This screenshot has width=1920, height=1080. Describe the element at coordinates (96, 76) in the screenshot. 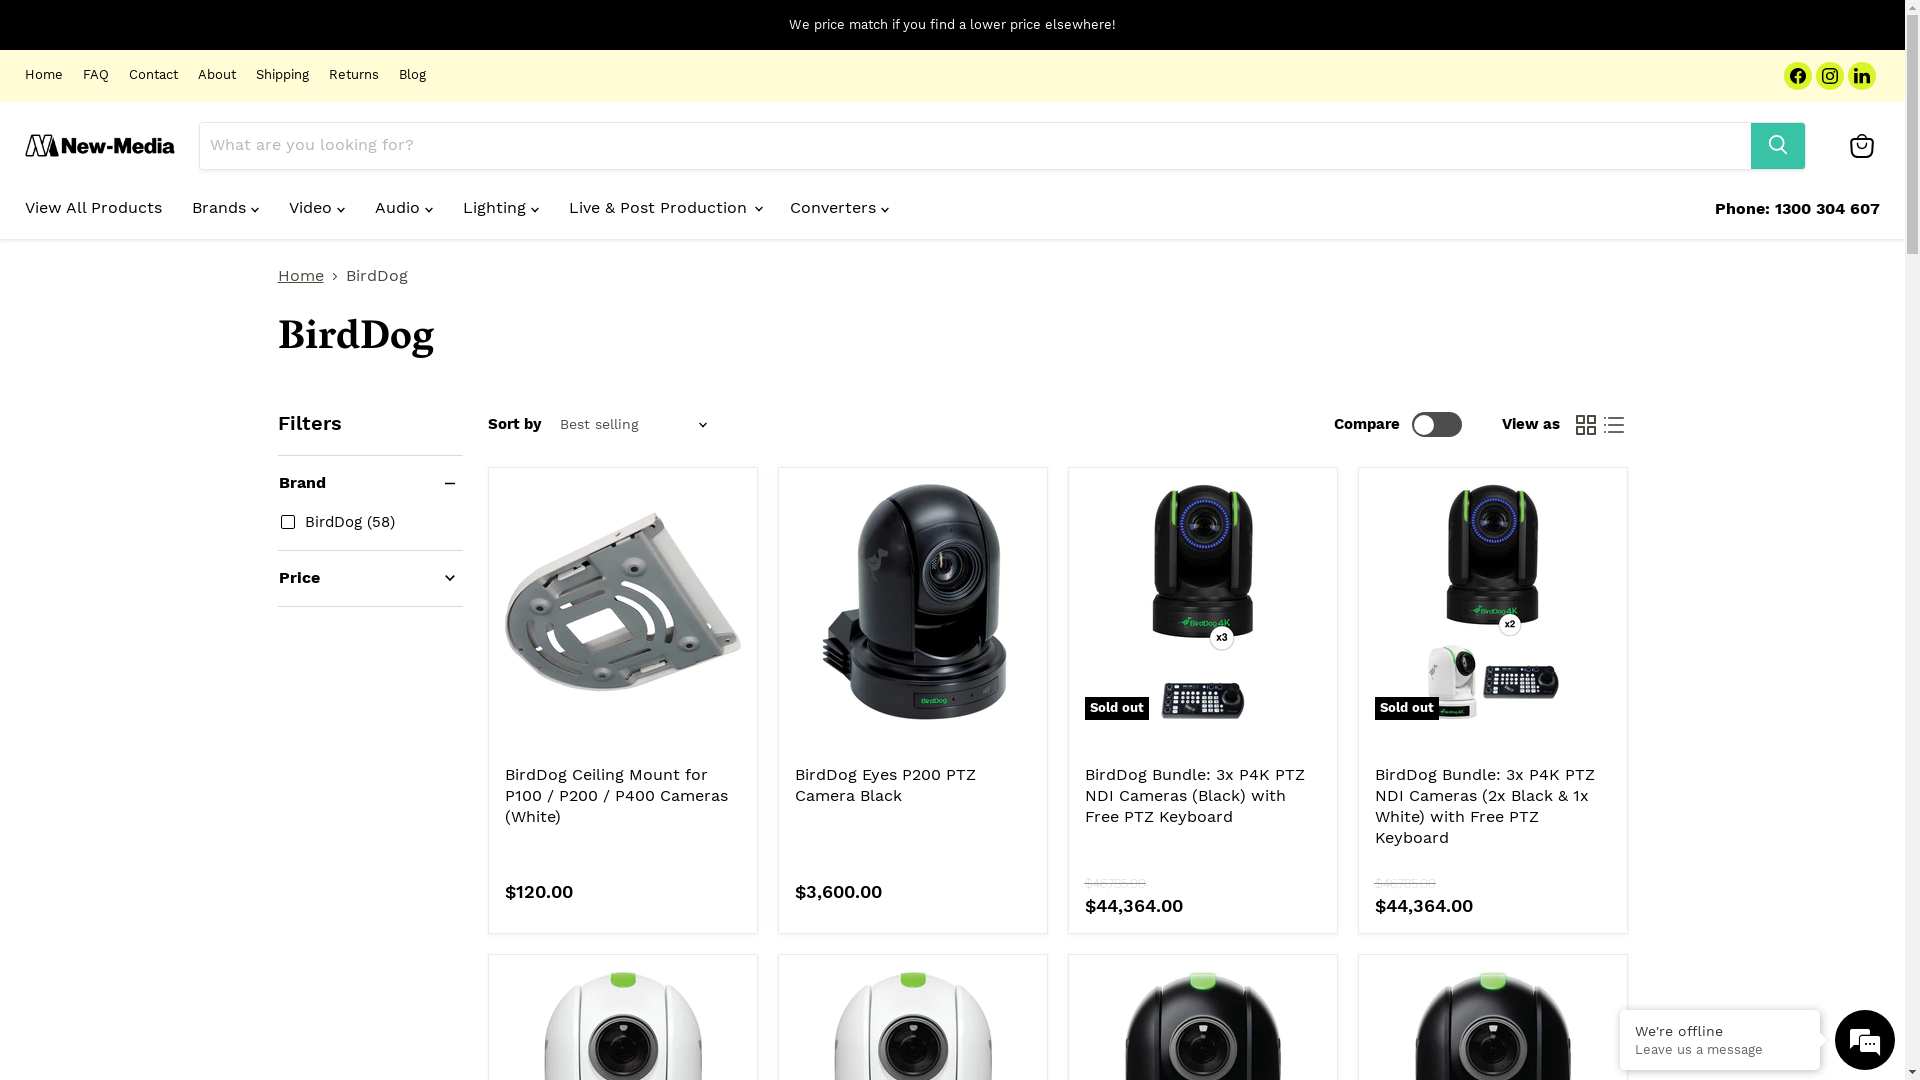

I see `FAQ` at that location.